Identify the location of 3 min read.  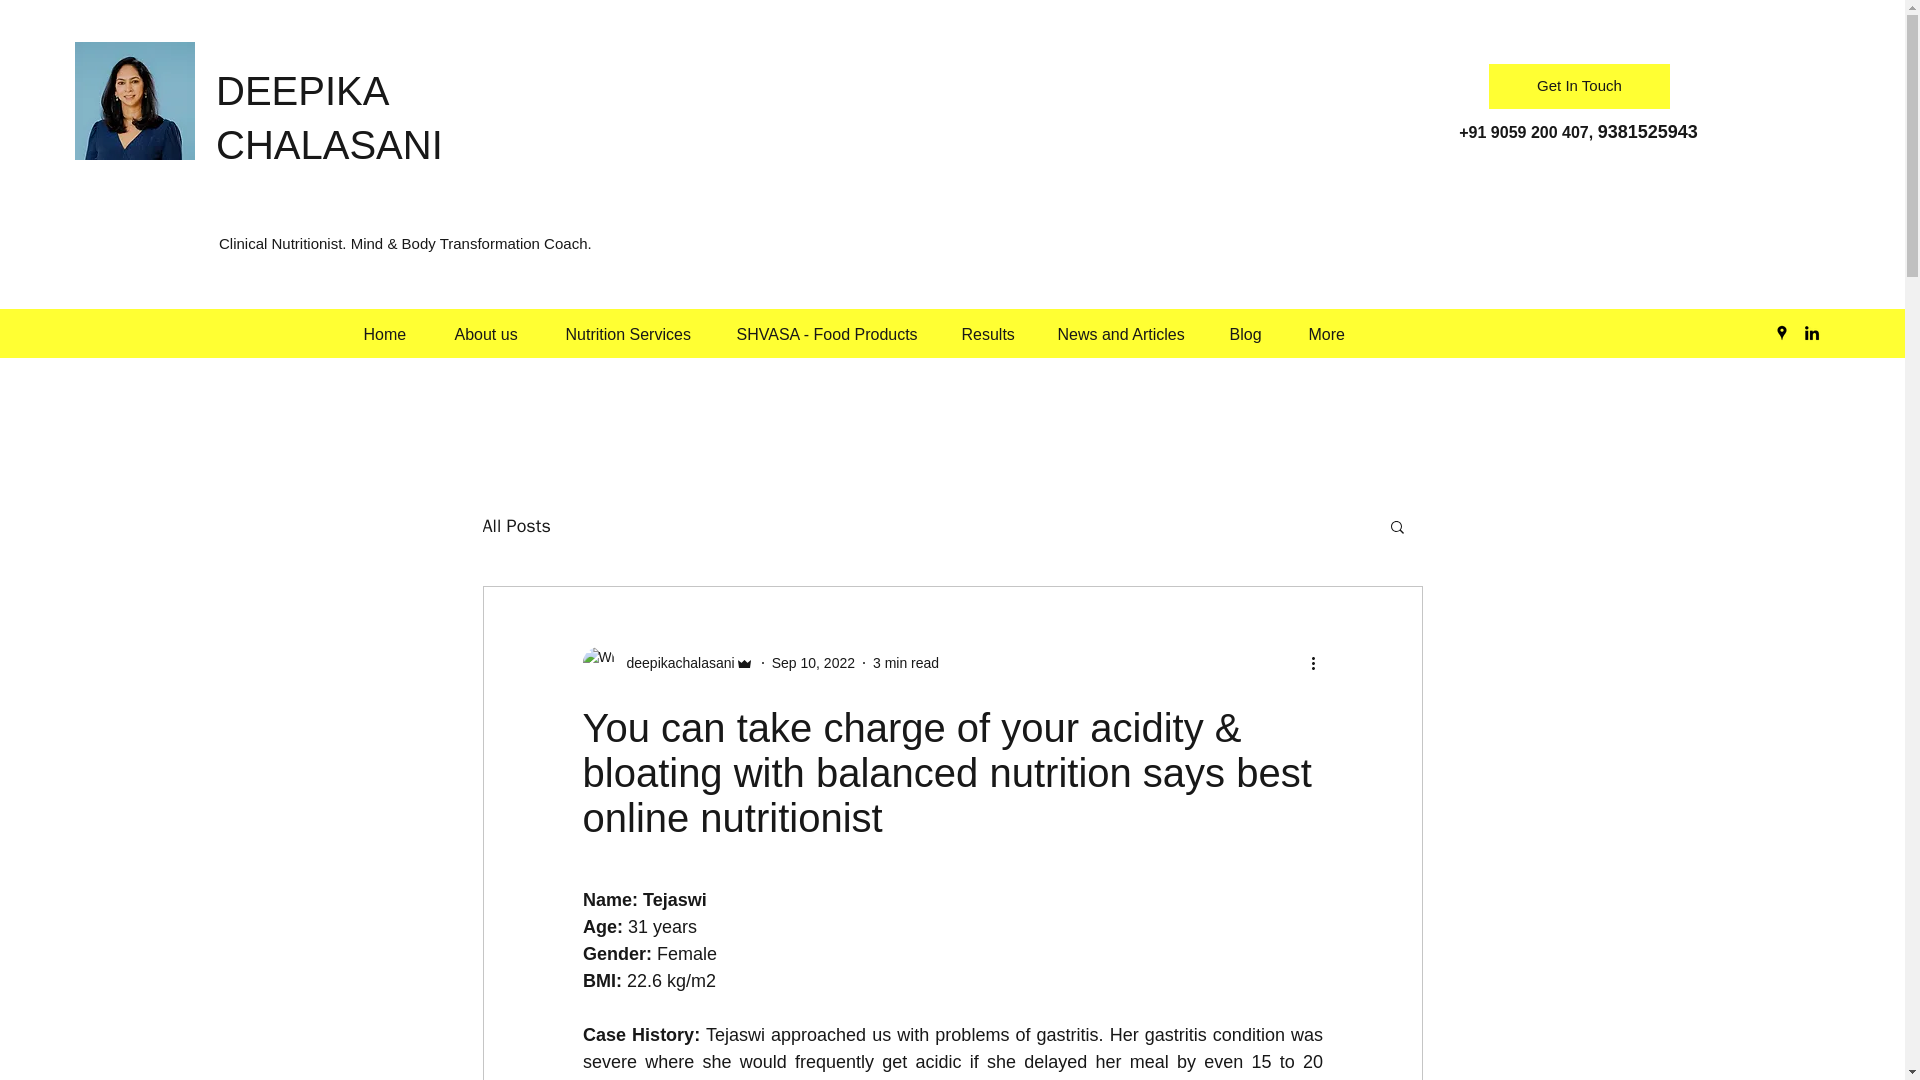
(906, 662).